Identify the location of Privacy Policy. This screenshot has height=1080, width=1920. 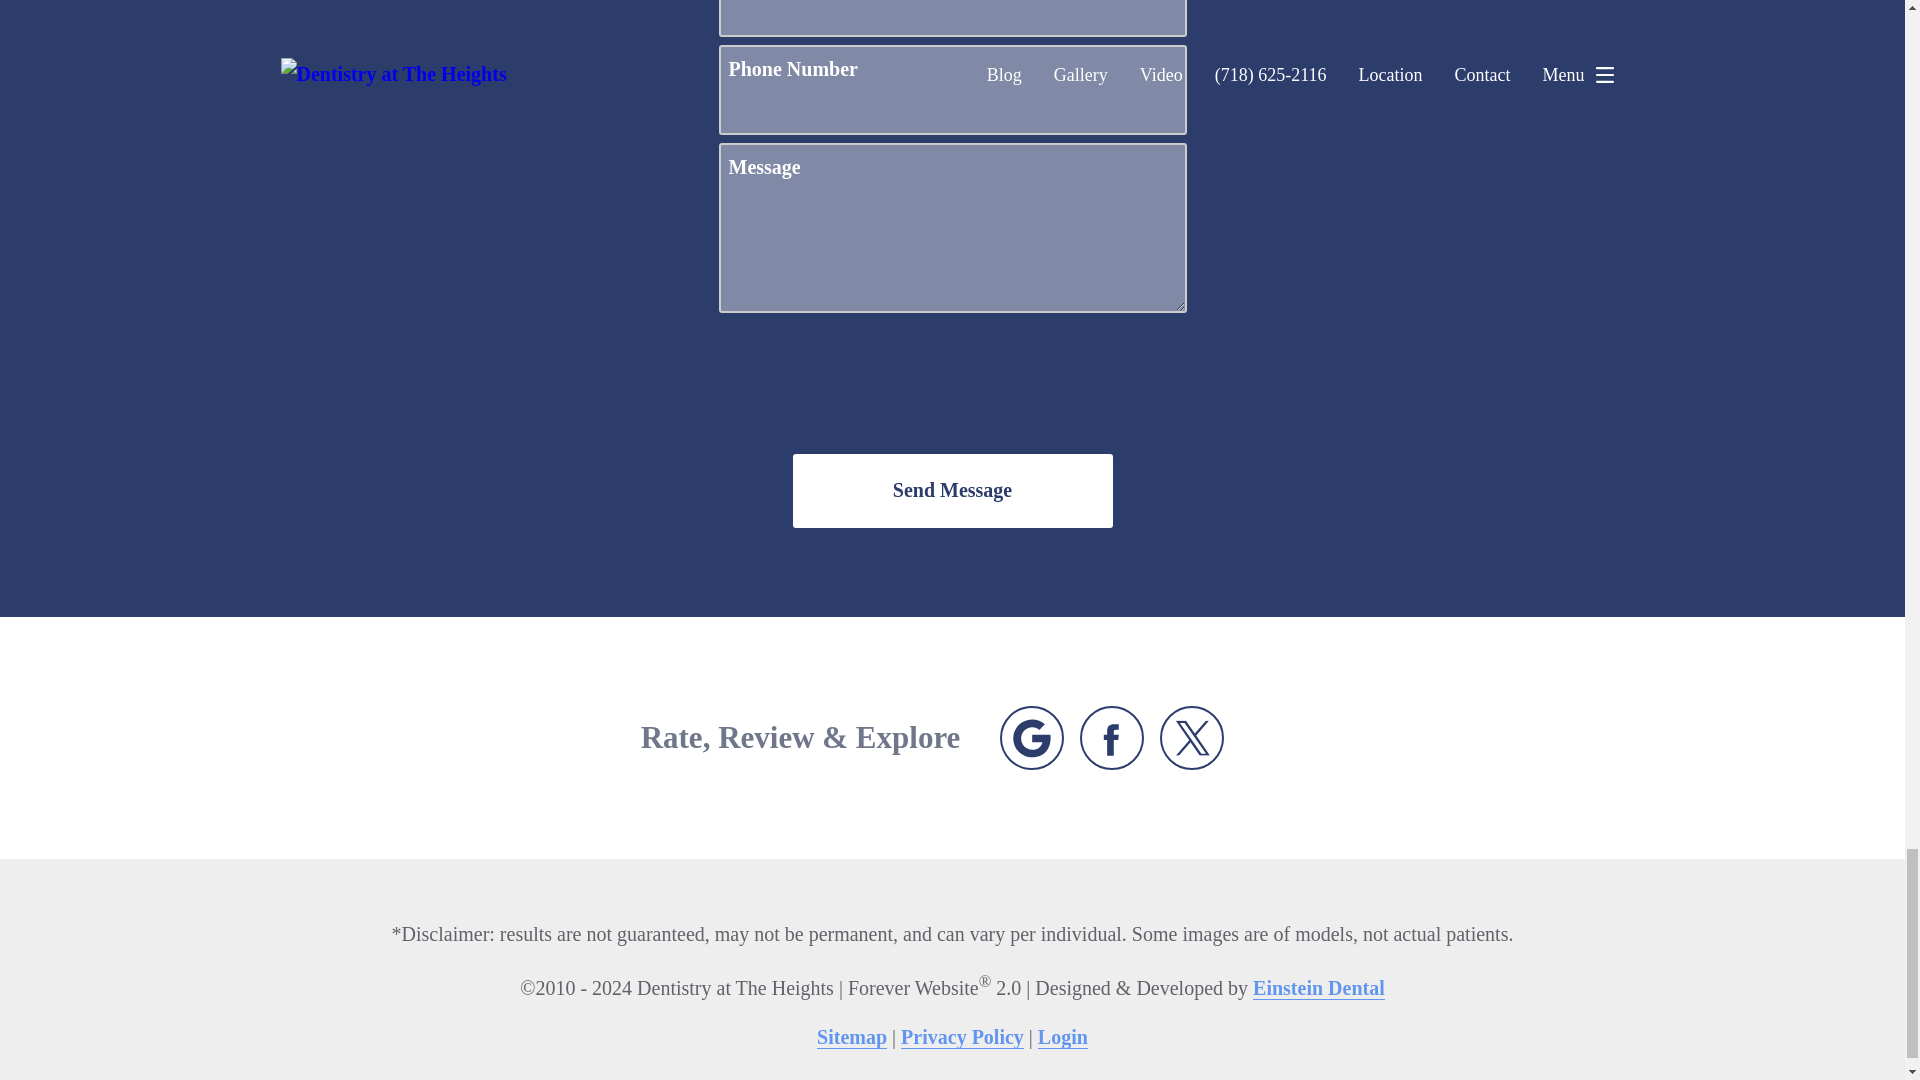
(962, 1037).